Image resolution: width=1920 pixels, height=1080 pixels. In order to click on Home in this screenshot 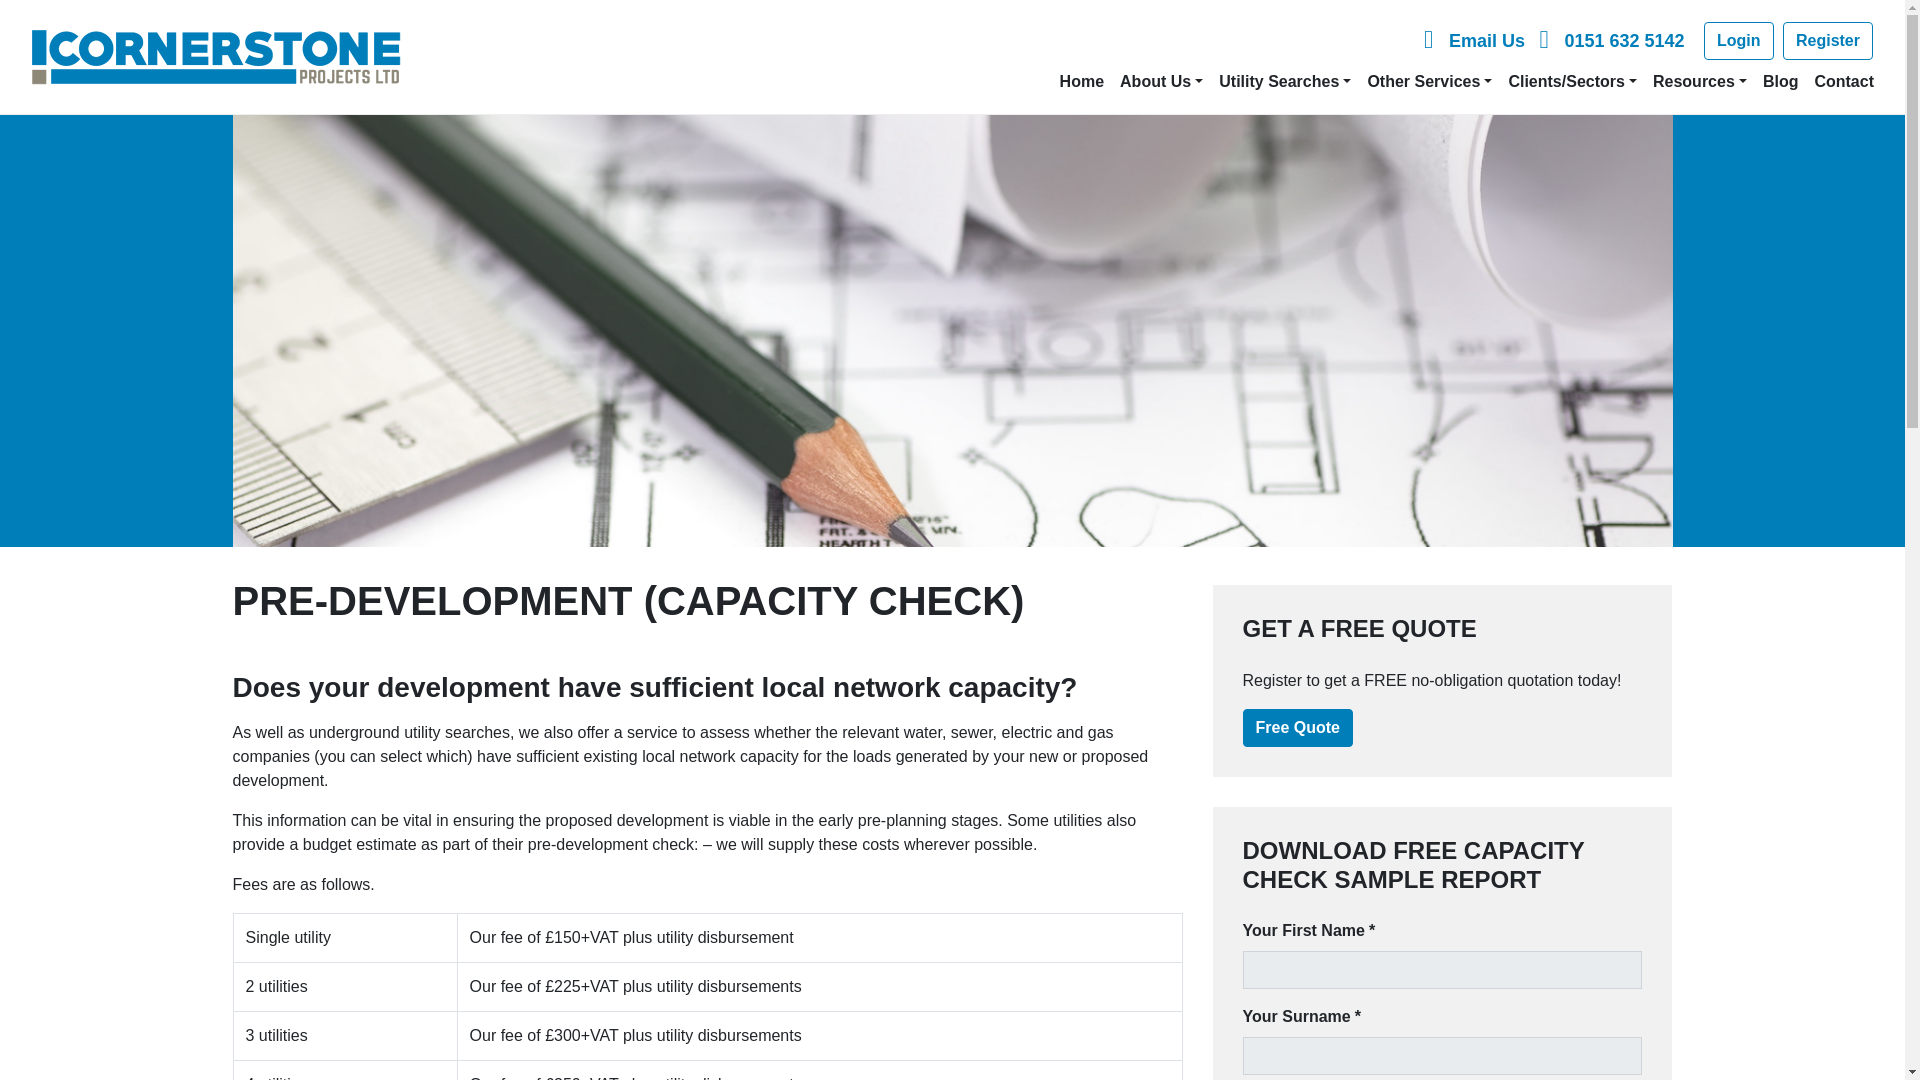, I will do `click(1082, 82)`.